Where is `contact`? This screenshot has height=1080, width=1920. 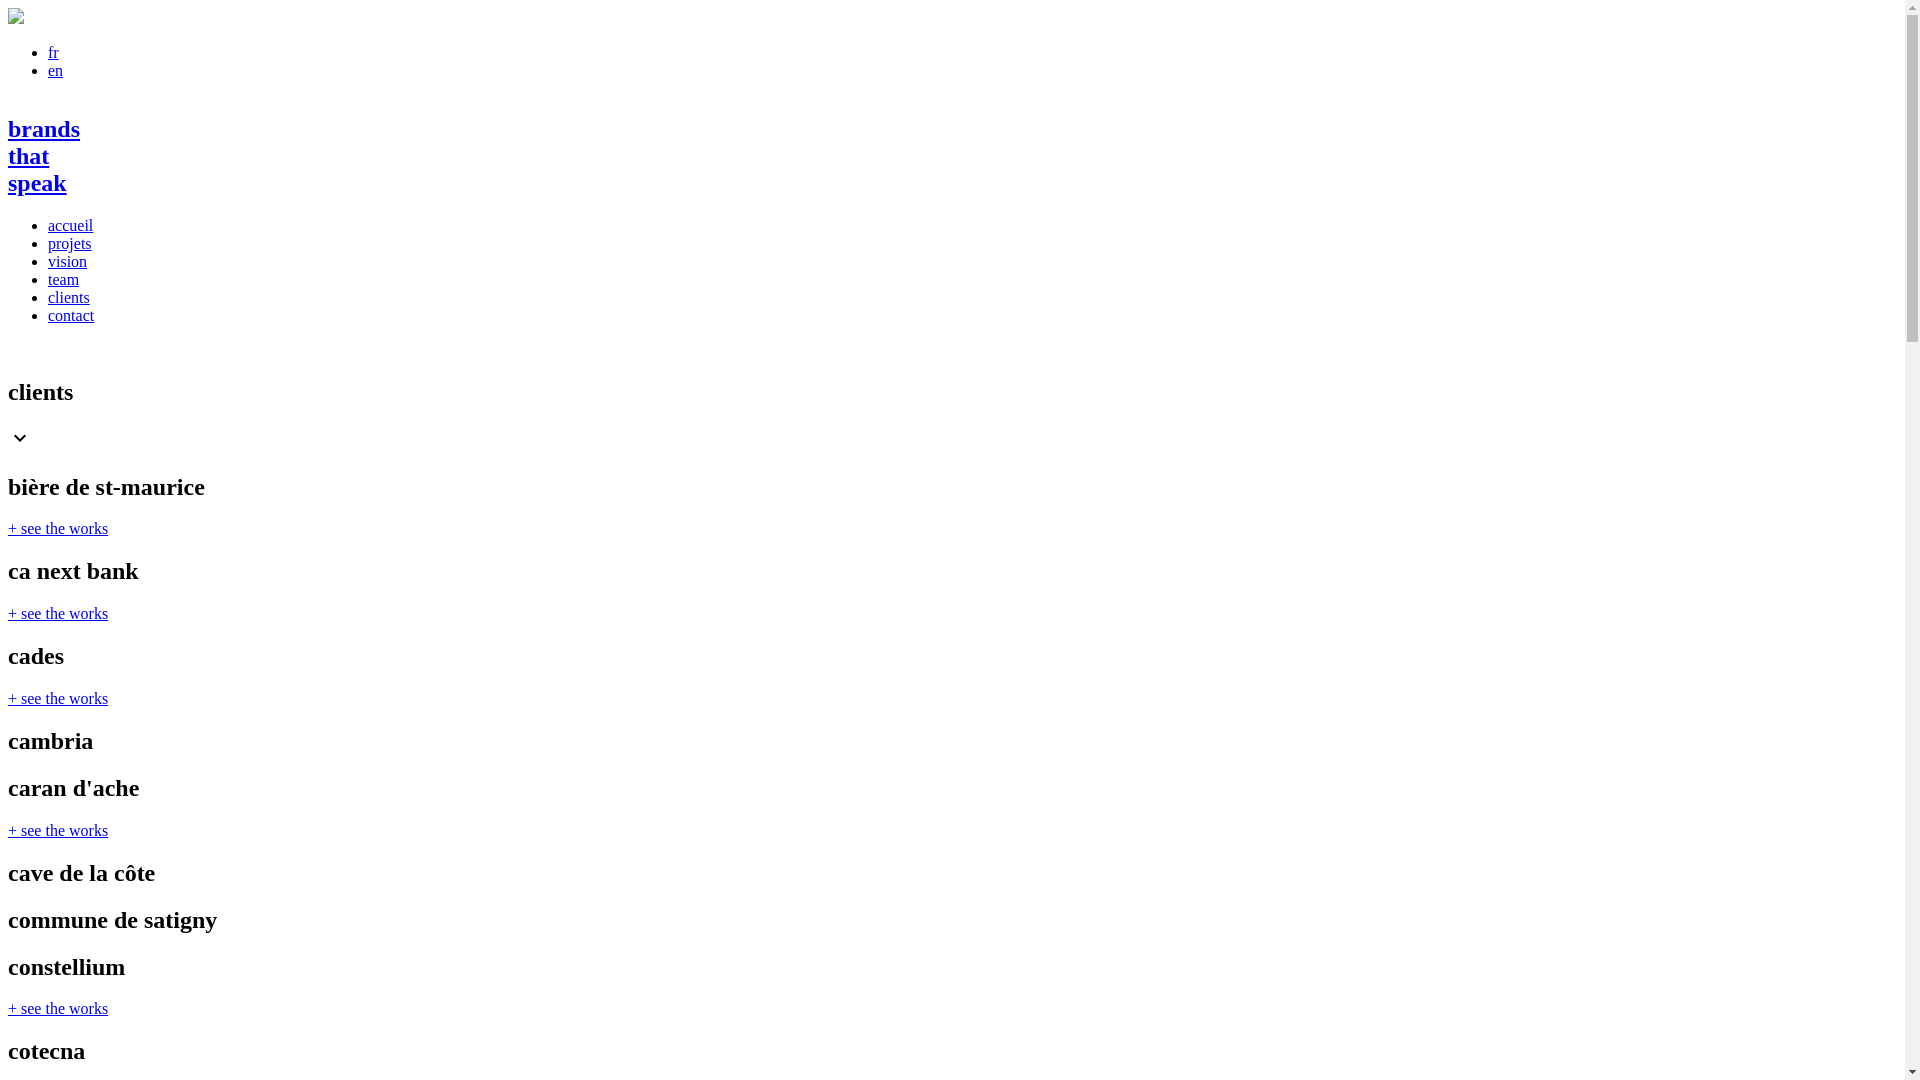
contact is located at coordinates (71, 316).